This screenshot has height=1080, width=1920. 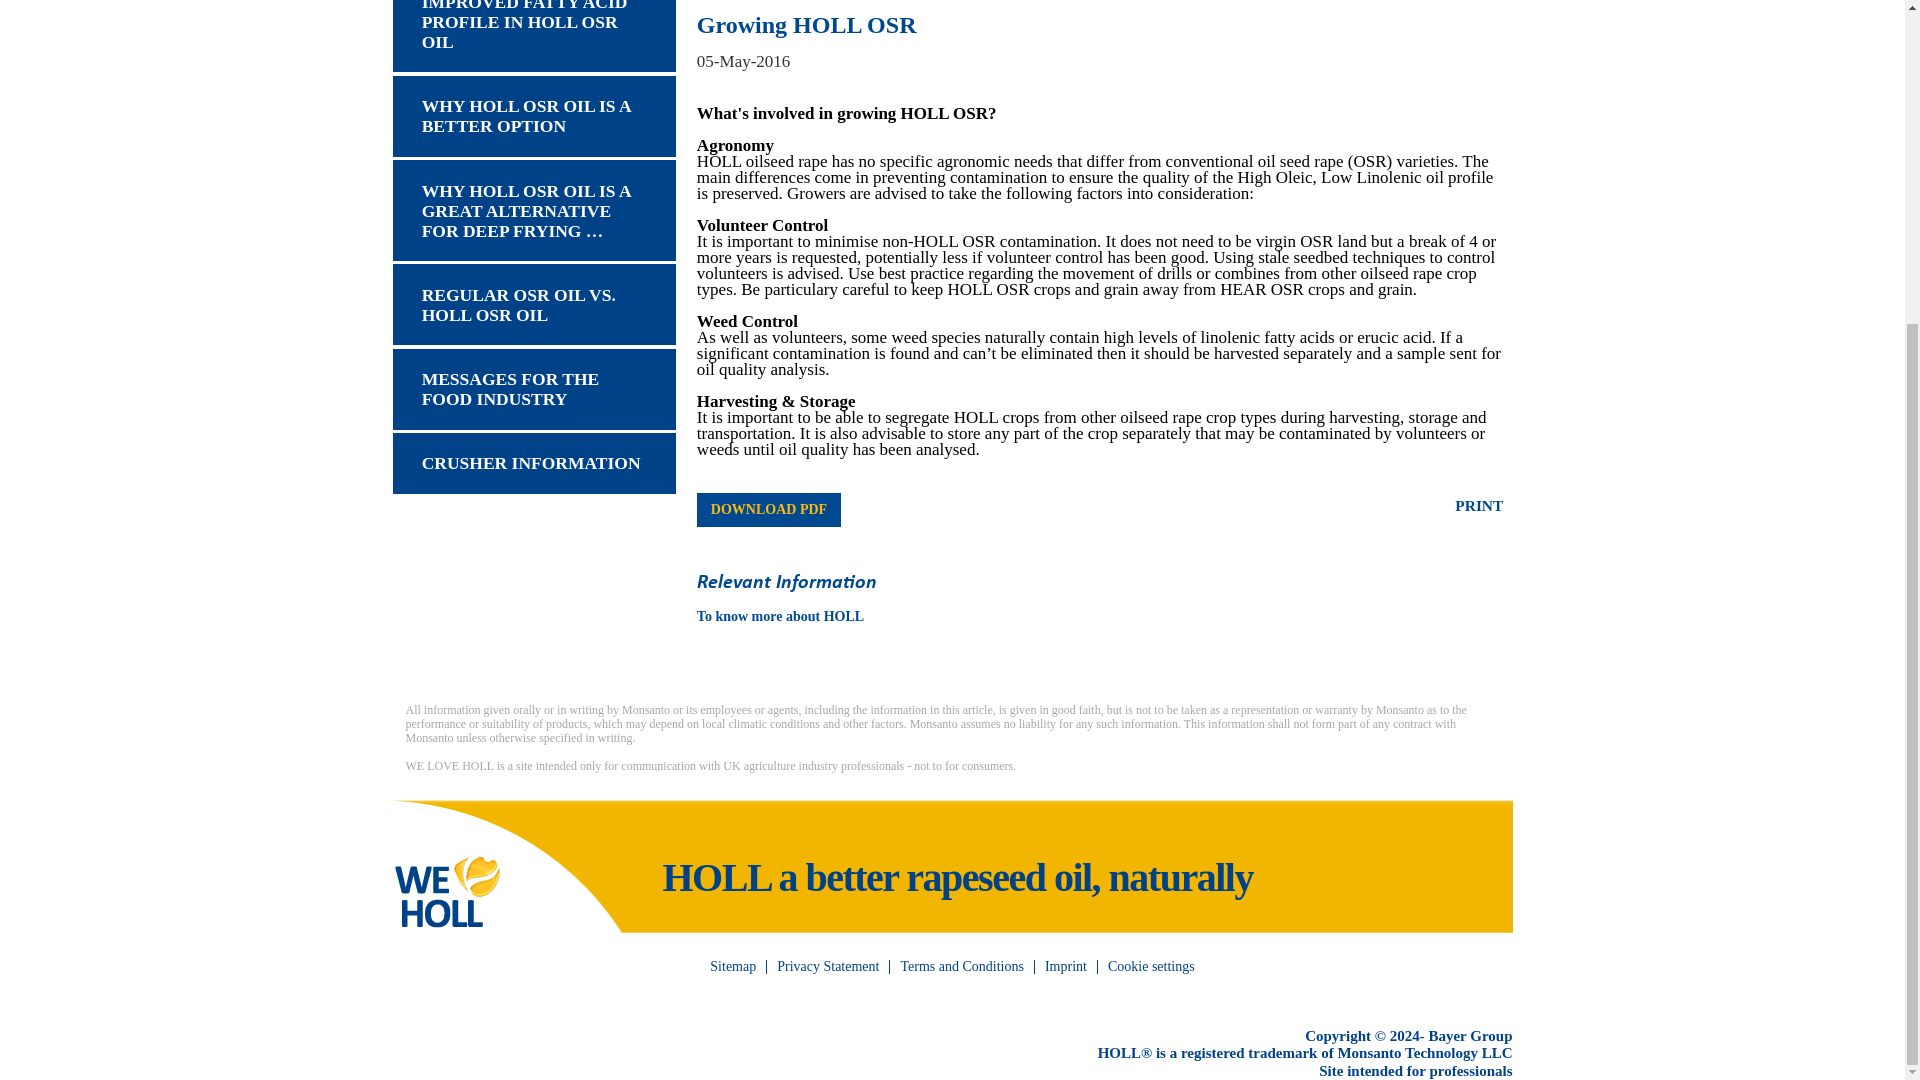 I want to click on Privacy Statement, so click(x=827, y=966).